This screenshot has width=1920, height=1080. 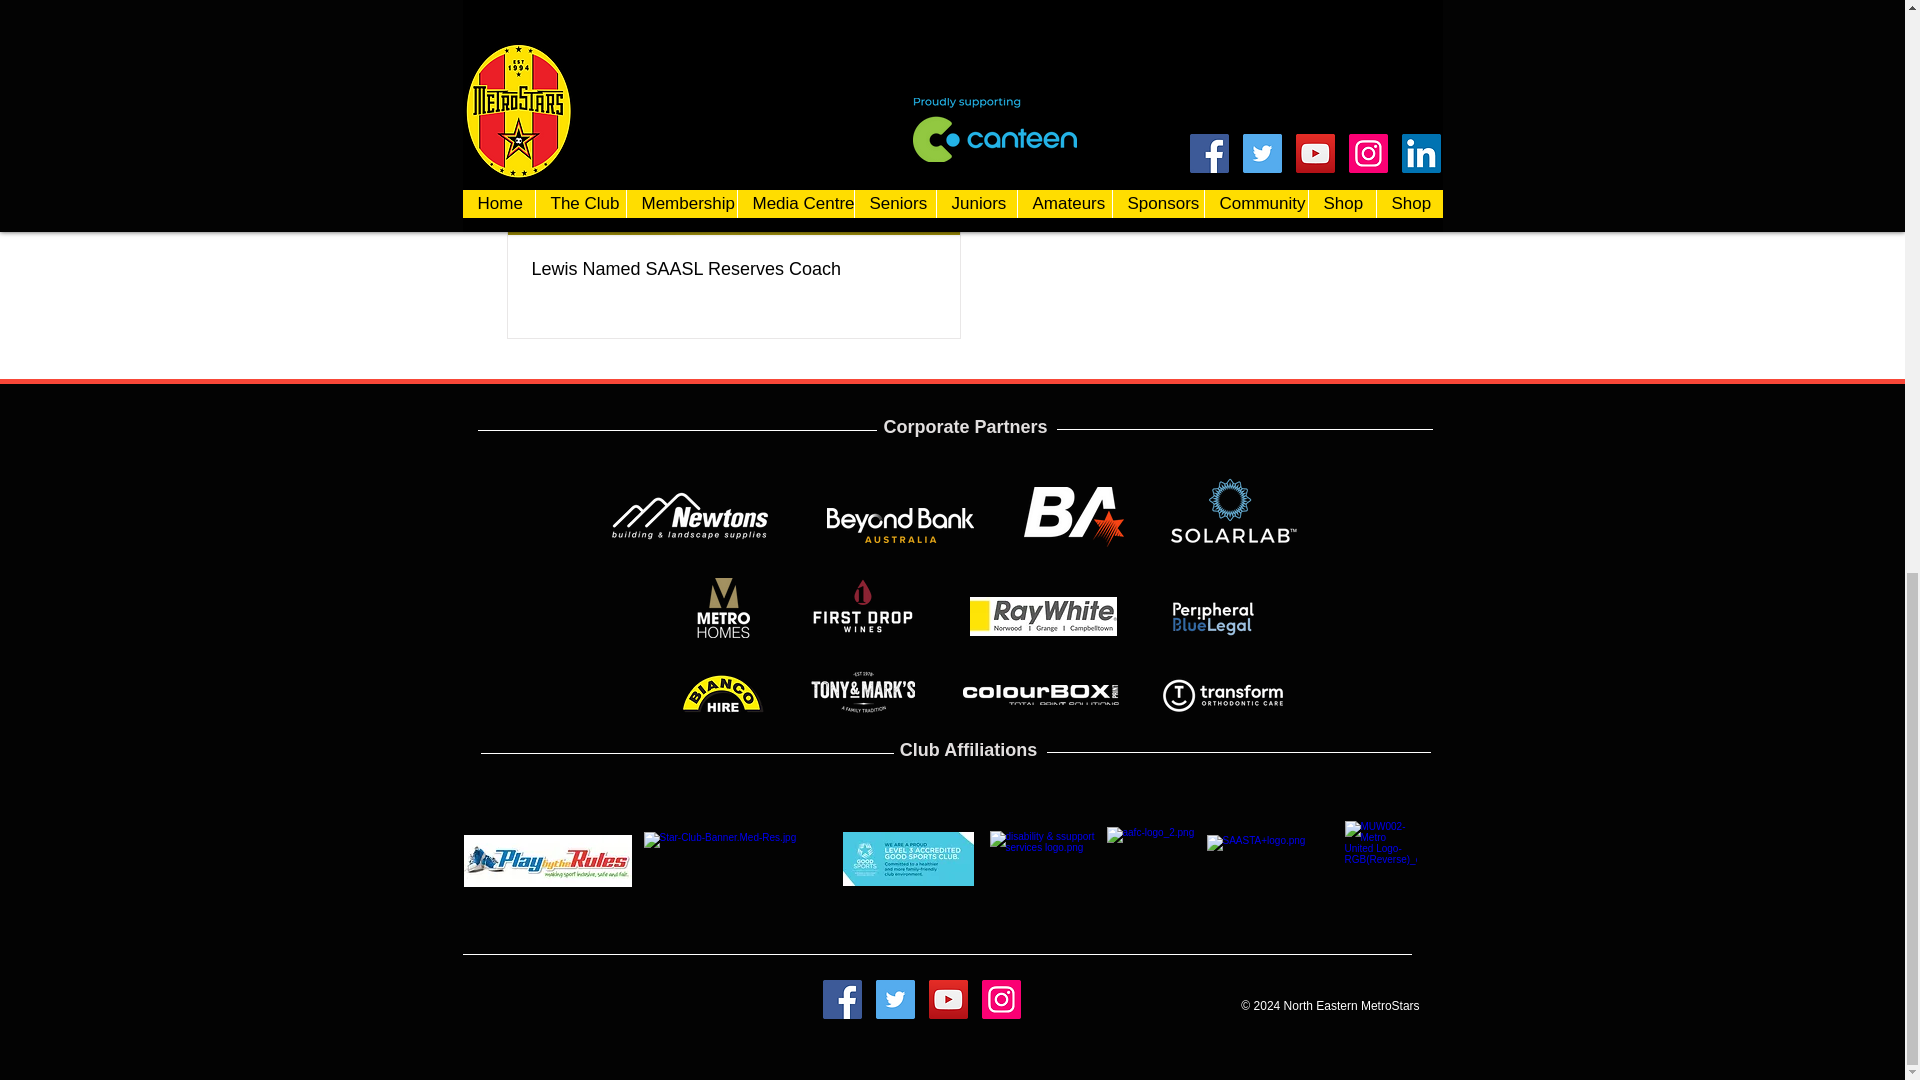 I want to click on Play-by-the-Rules-1.jpg, so click(x=548, y=860).